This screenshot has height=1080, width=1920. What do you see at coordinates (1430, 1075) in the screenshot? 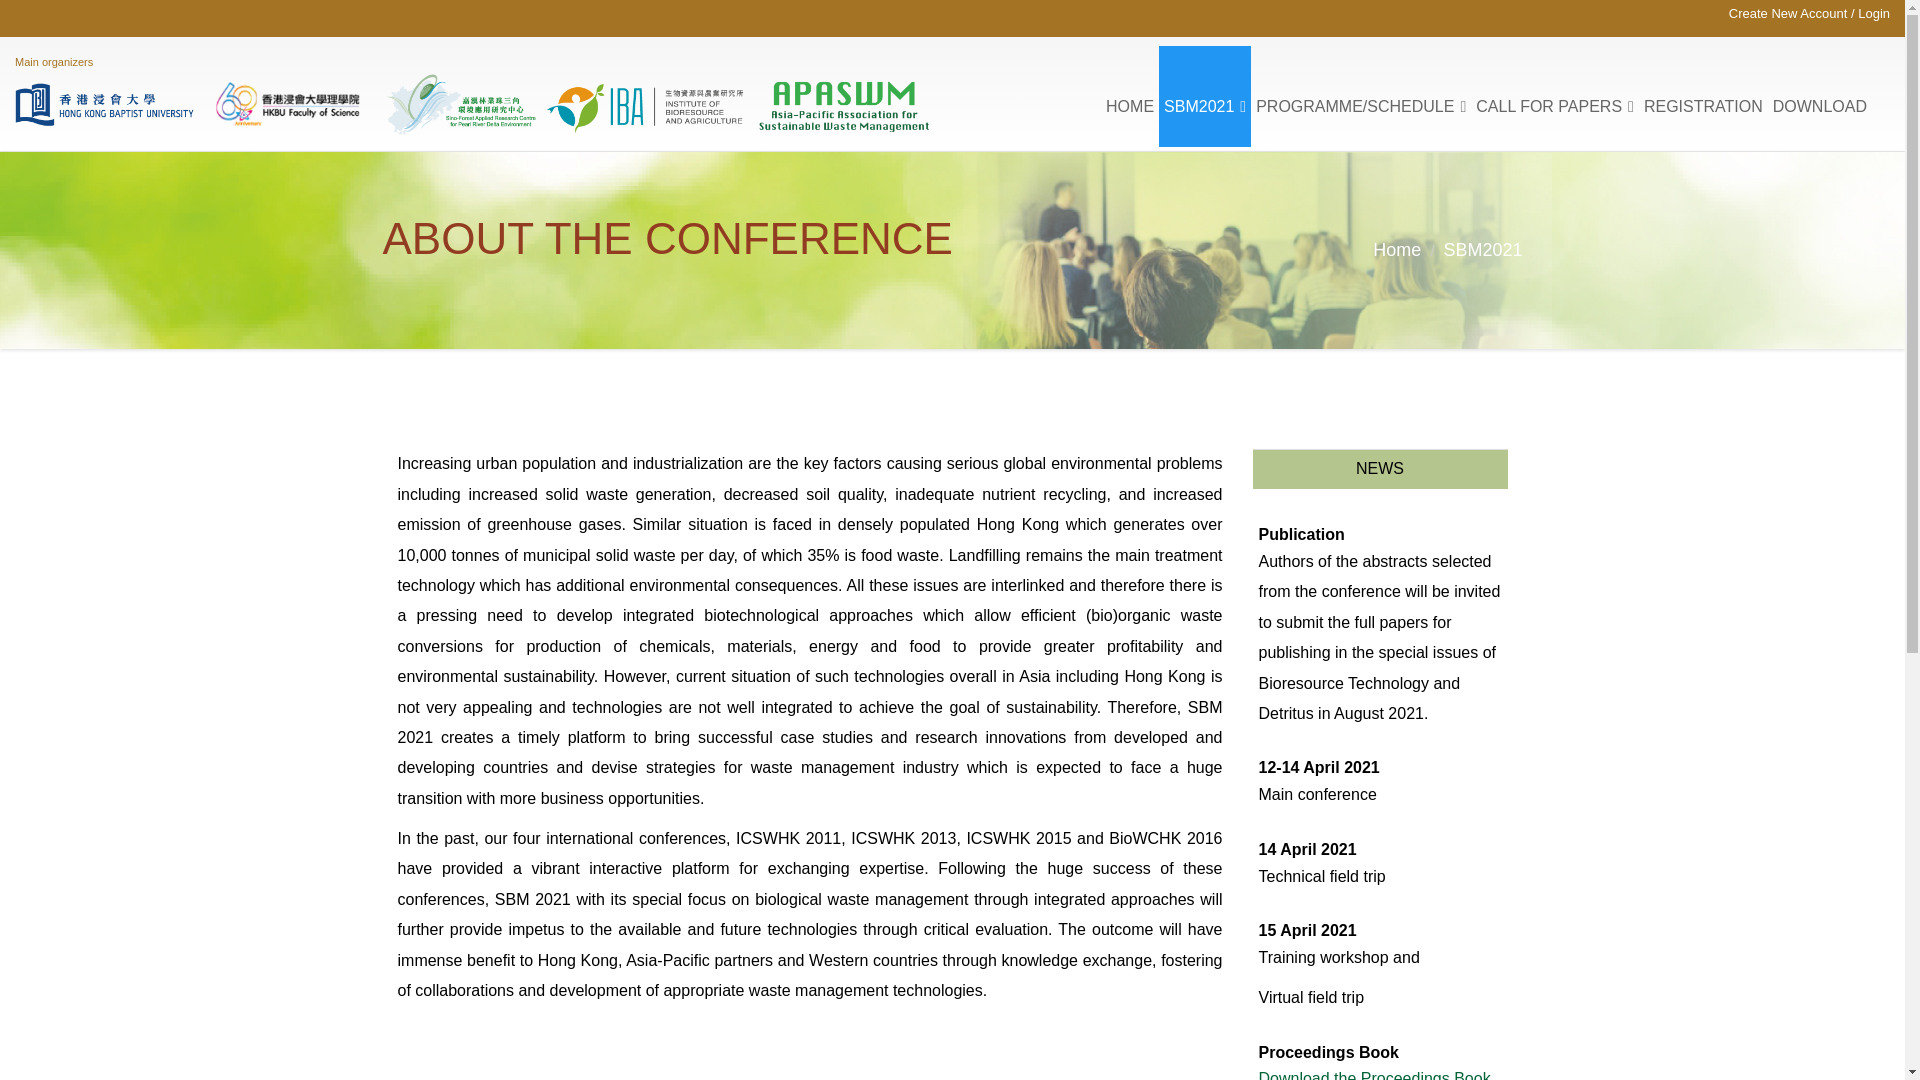
I see `roceedings Book` at bounding box center [1430, 1075].